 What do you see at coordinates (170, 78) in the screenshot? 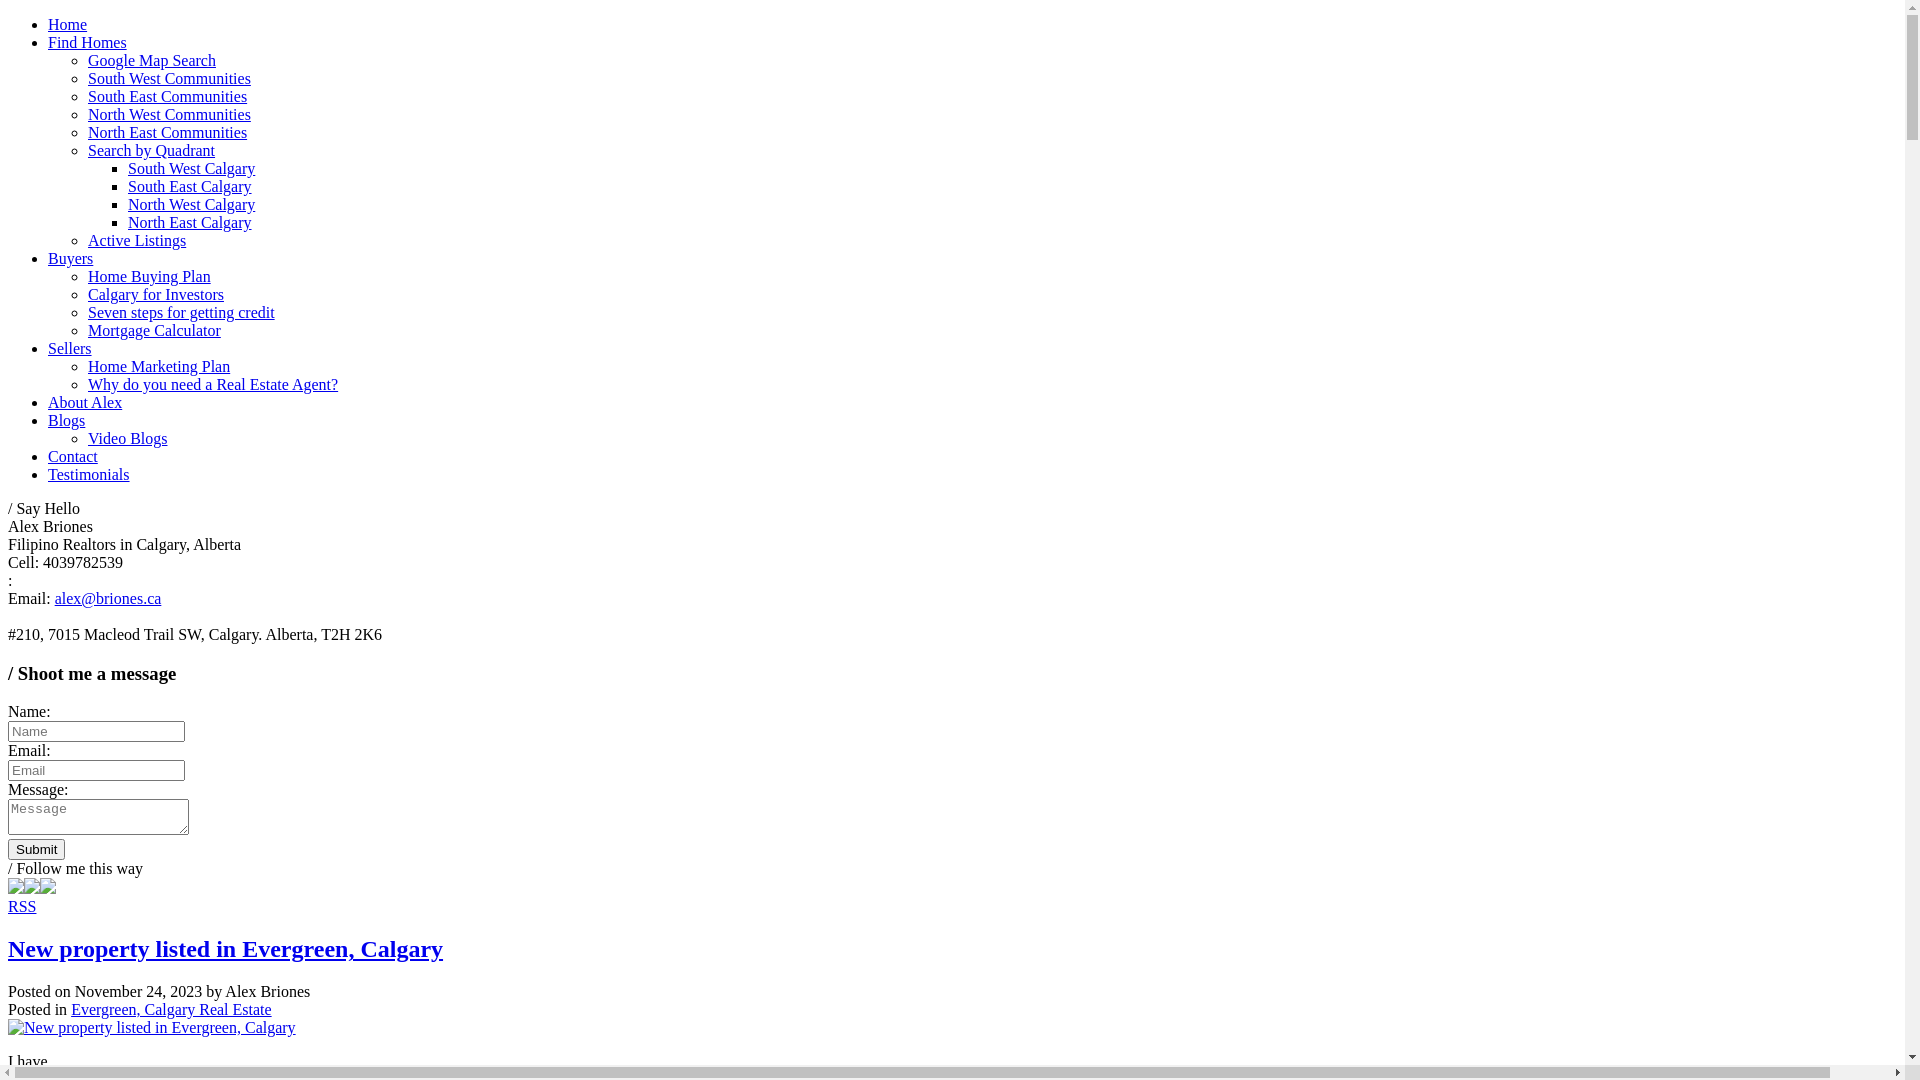
I see `South West Communities` at bounding box center [170, 78].